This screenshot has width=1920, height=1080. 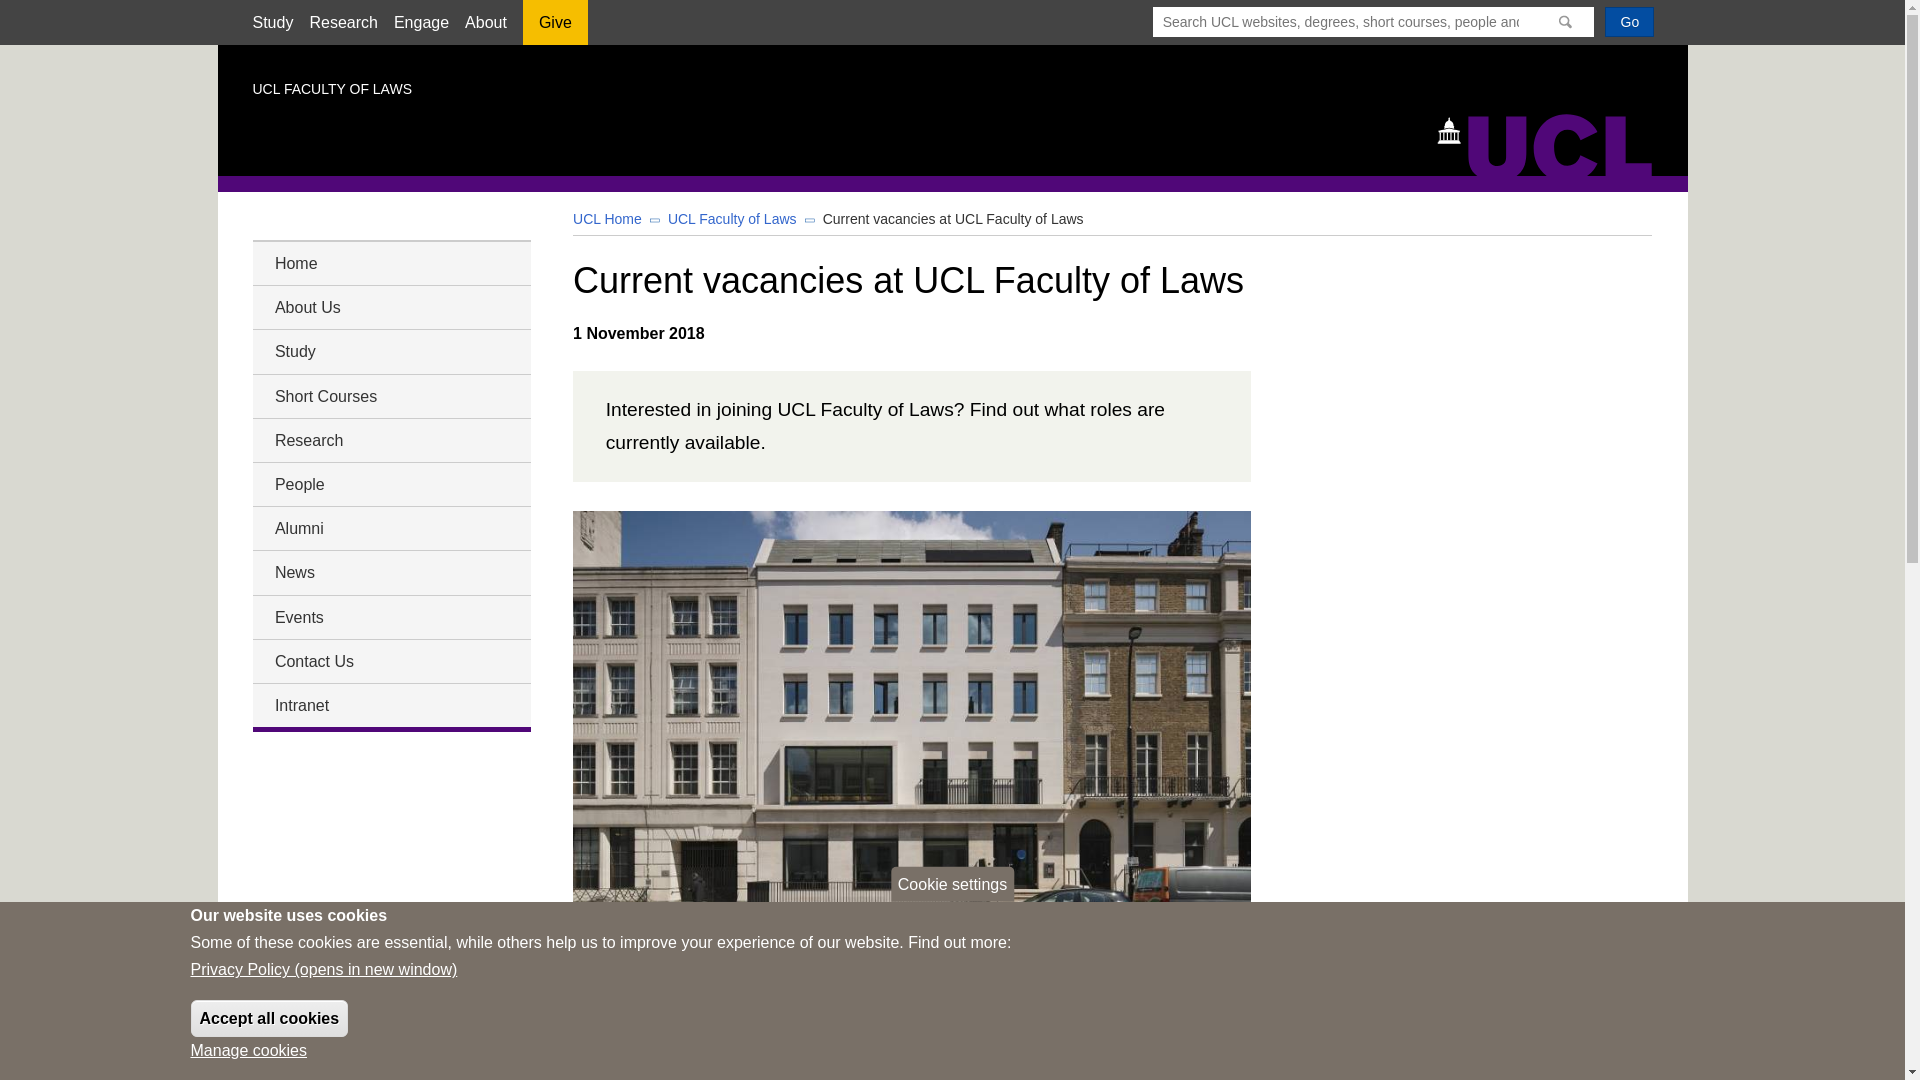 I want to click on Short Courses, so click(x=390, y=396).